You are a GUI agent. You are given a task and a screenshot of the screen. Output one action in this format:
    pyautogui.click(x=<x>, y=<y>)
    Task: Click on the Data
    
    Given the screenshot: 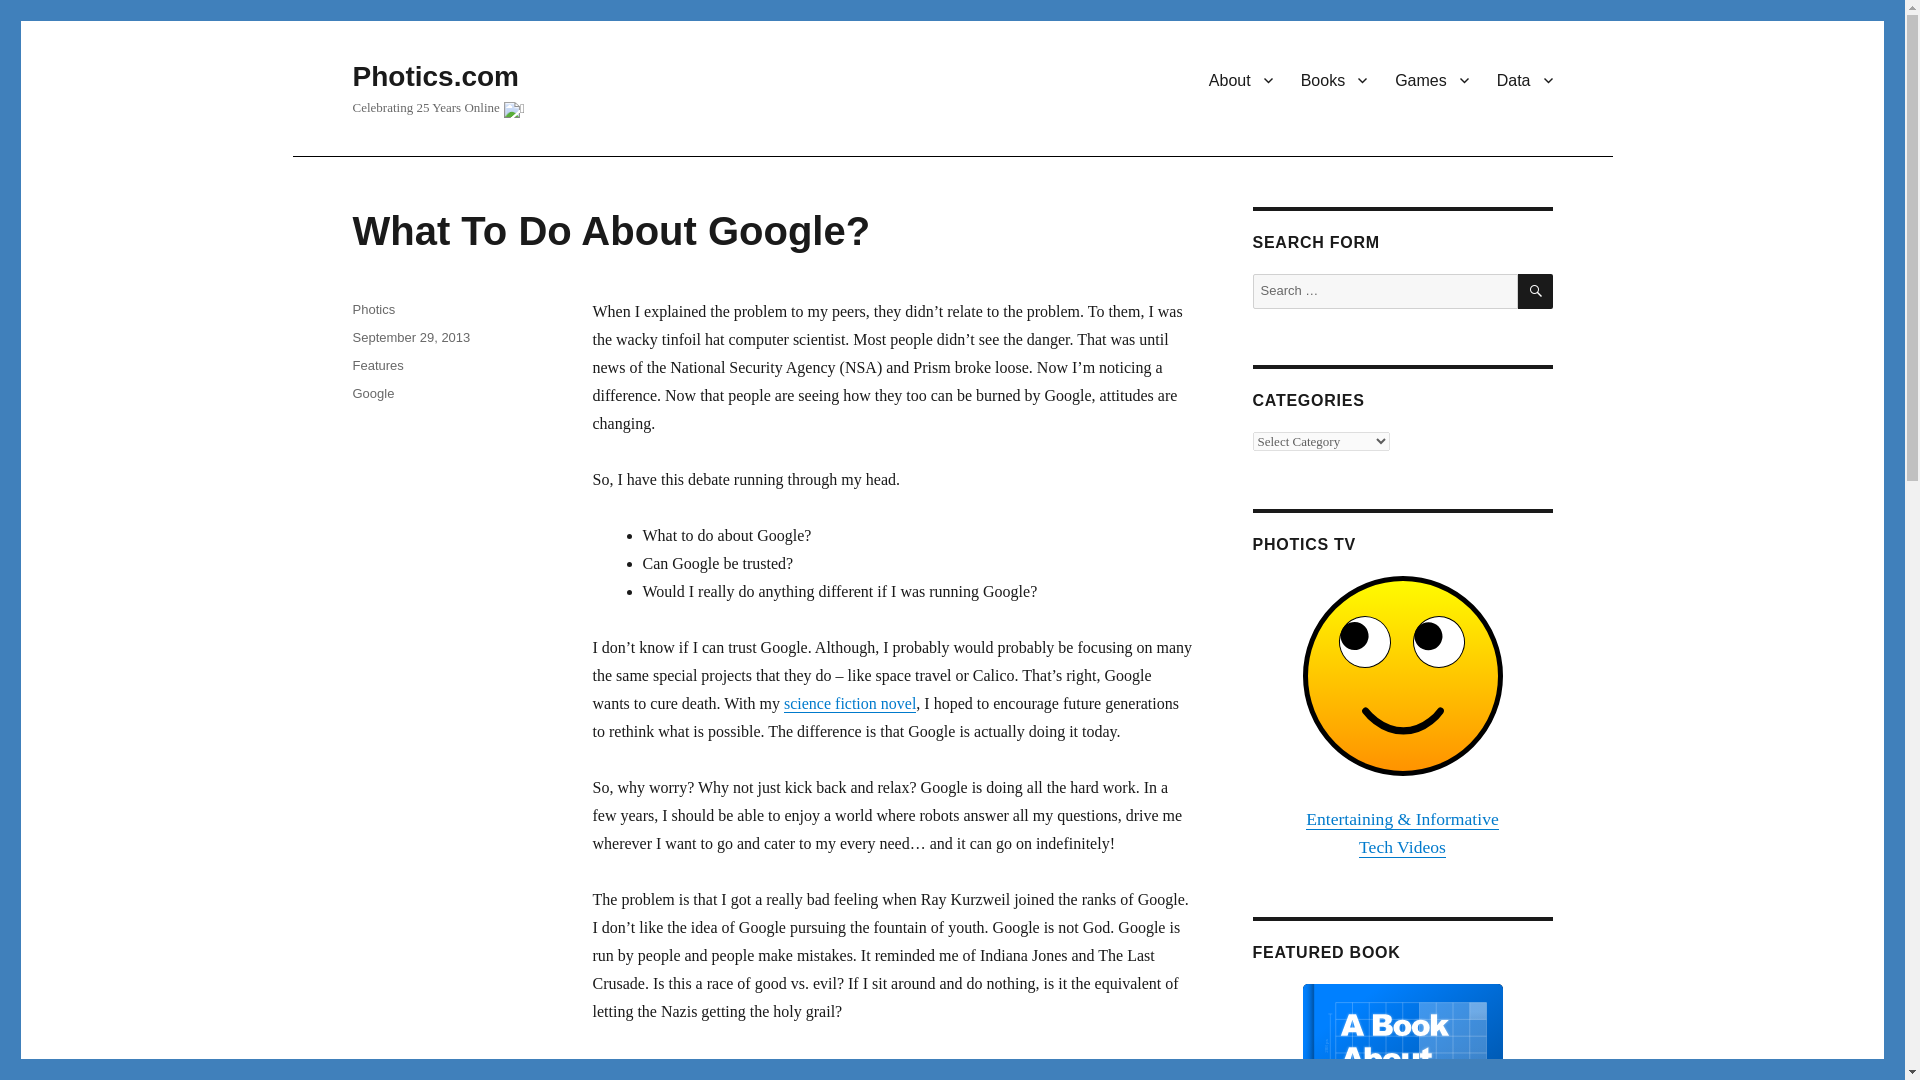 What is the action you would take?
    pyautogui.click(x=1524, y=80)
    